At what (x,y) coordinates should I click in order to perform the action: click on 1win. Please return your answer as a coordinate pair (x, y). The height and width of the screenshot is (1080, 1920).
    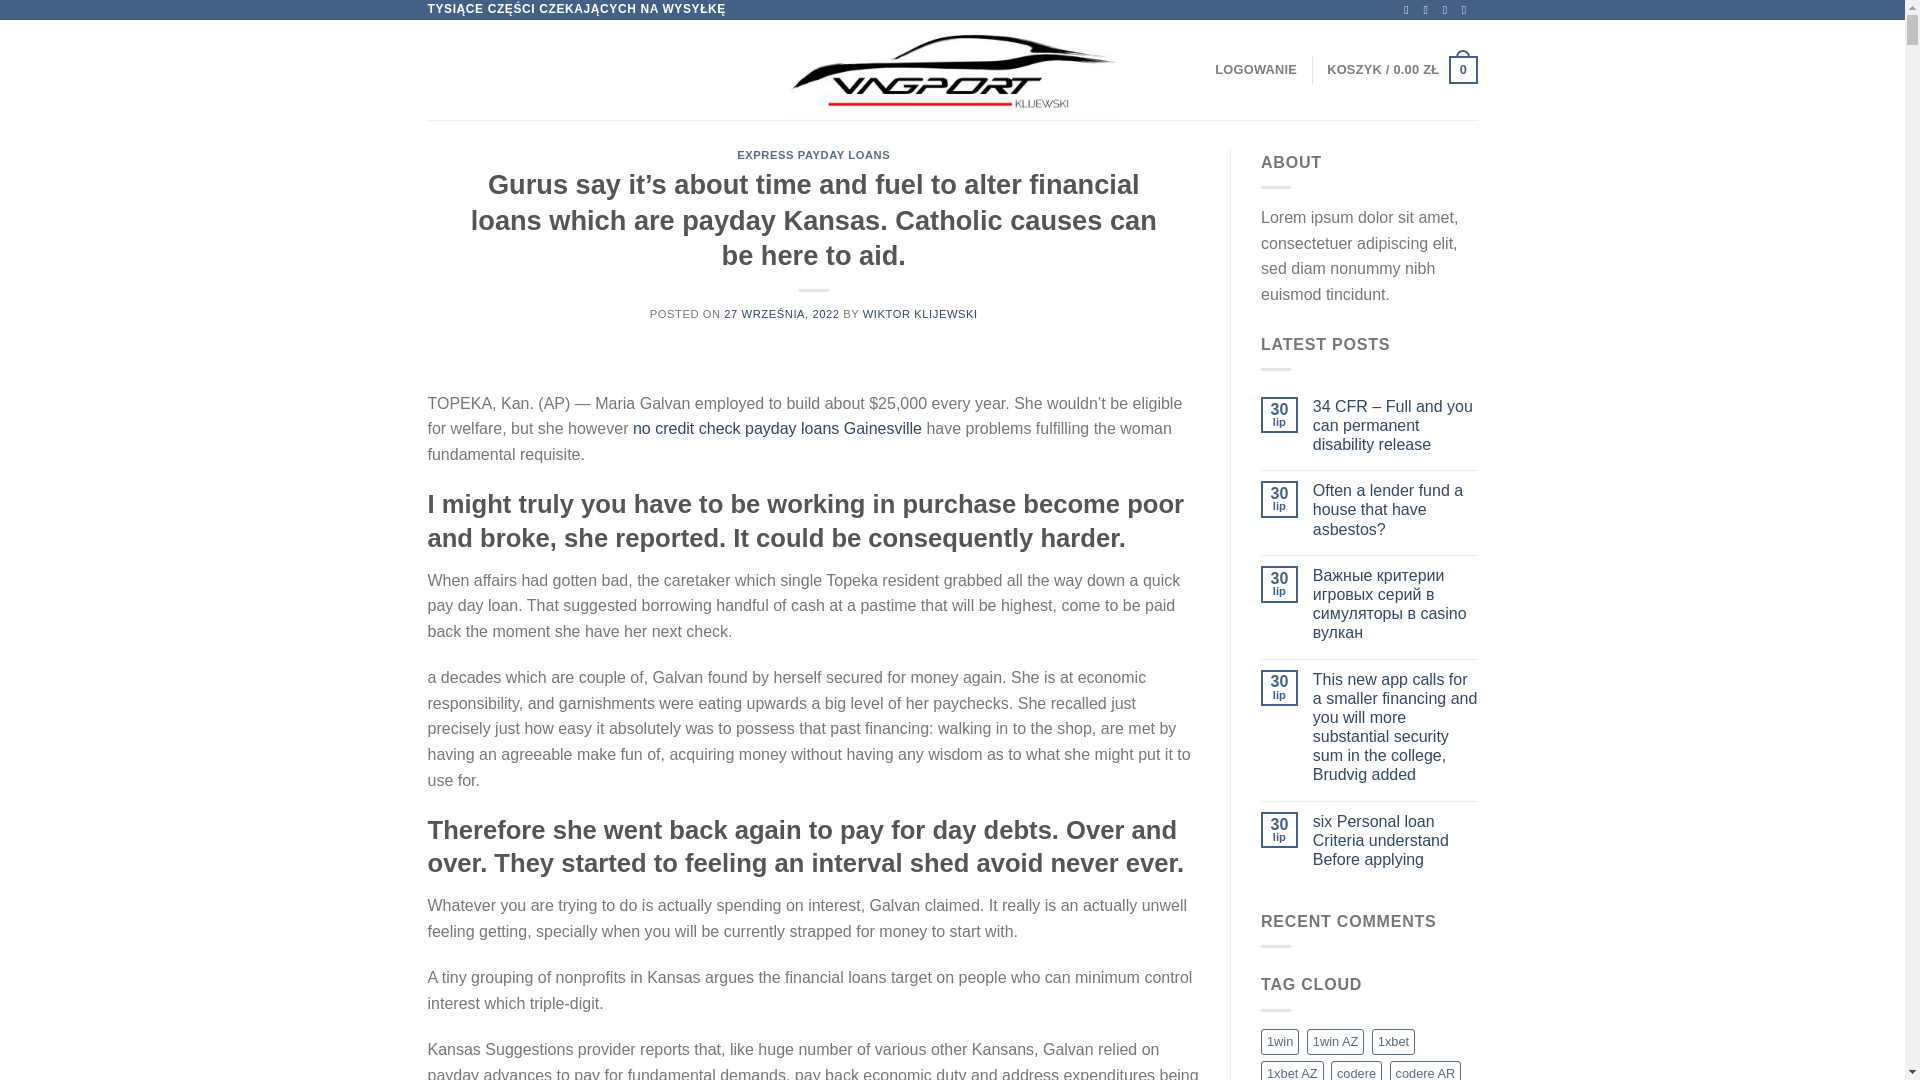
    Looking at the image, I should click on (1280, 1041).